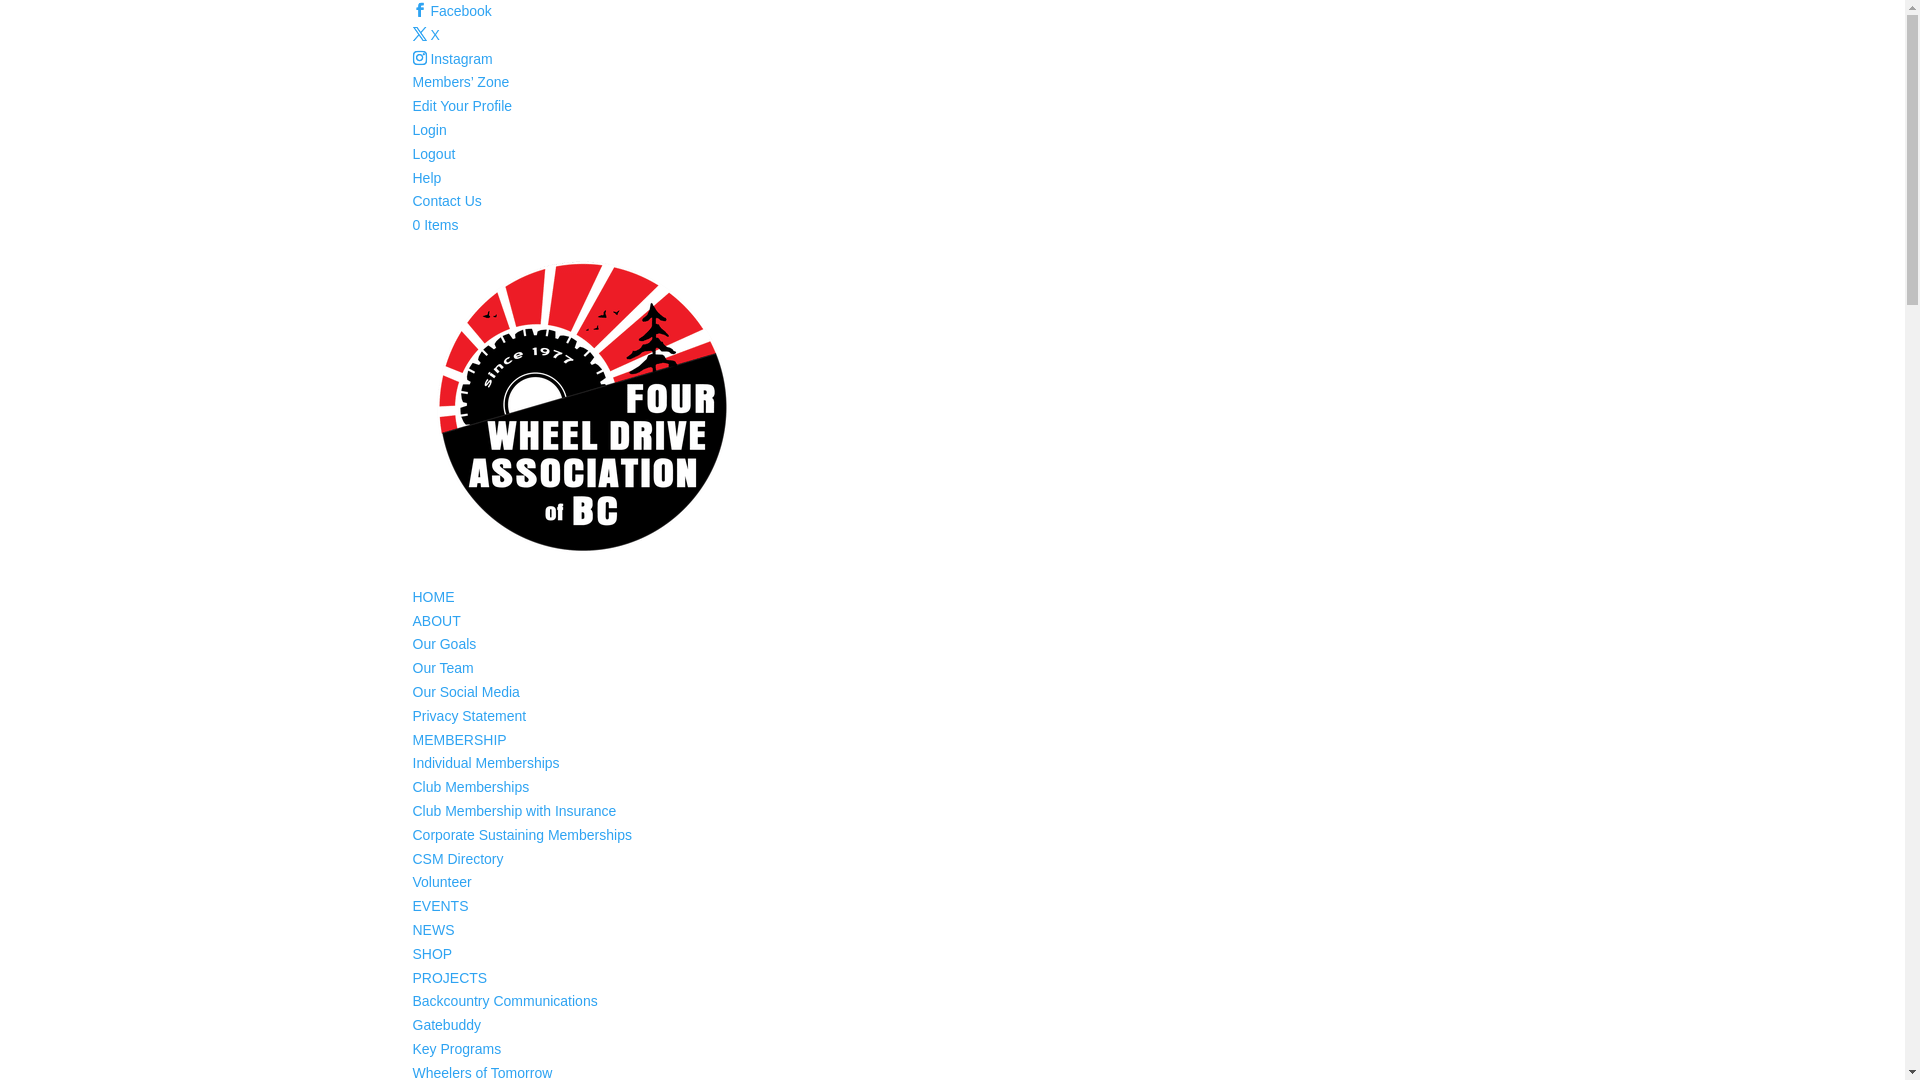  Describe the element at coordinates (504, 1001) in the screenshot. I see `Backcountry Communications` at that location.